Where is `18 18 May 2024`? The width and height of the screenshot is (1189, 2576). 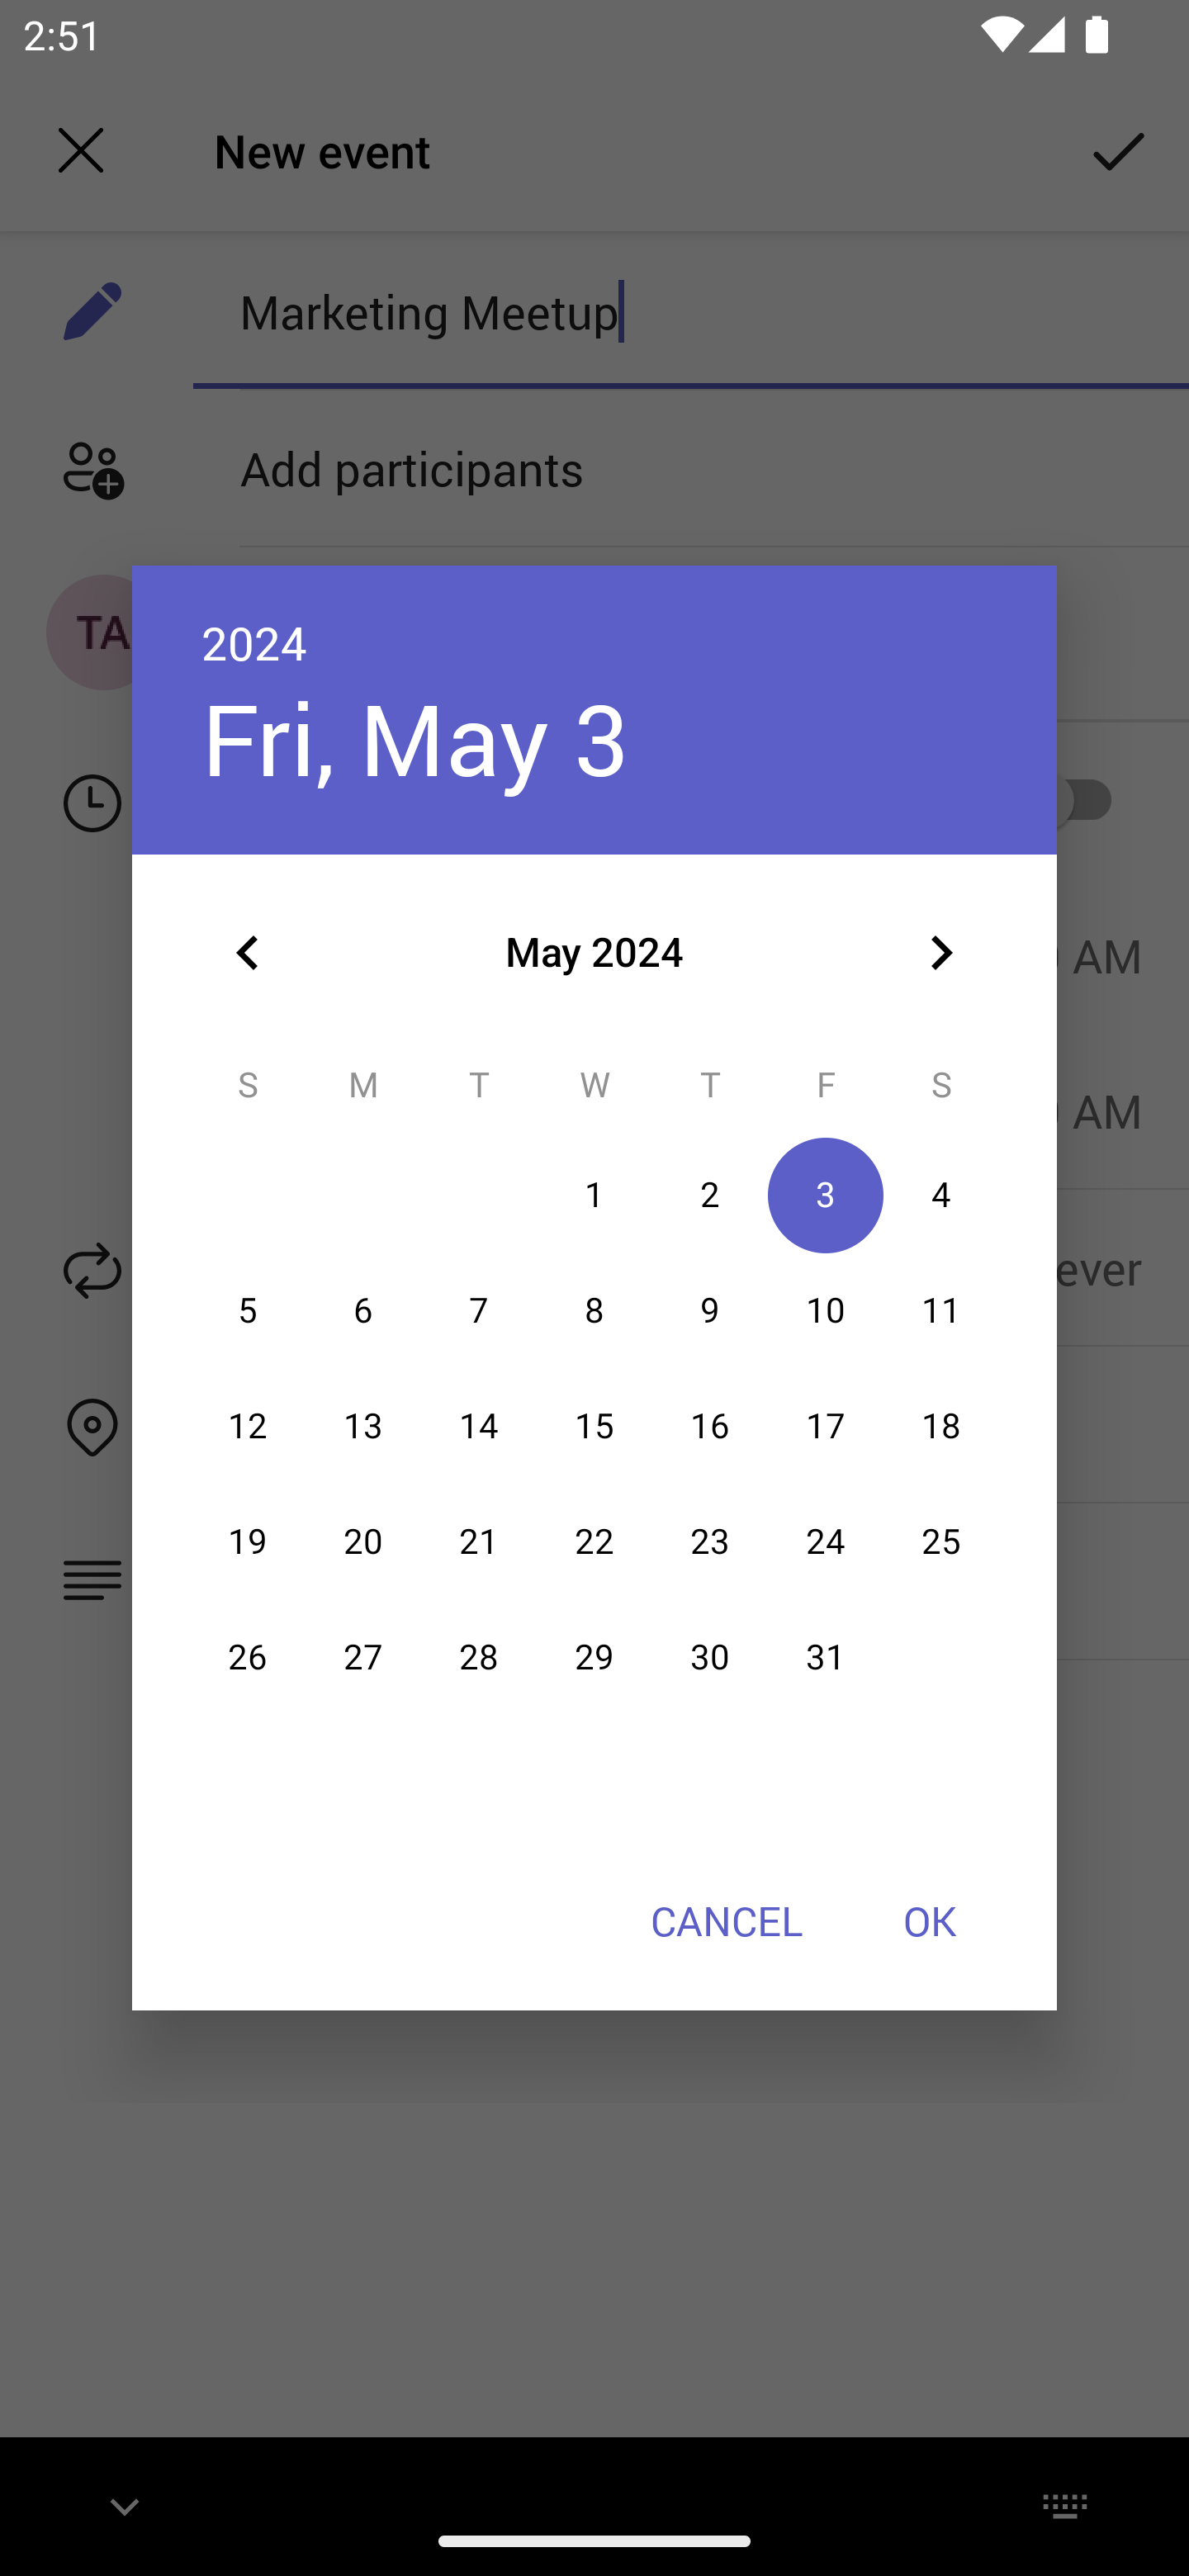 18 18 May 2024 is located at coordinates (940, 1425).